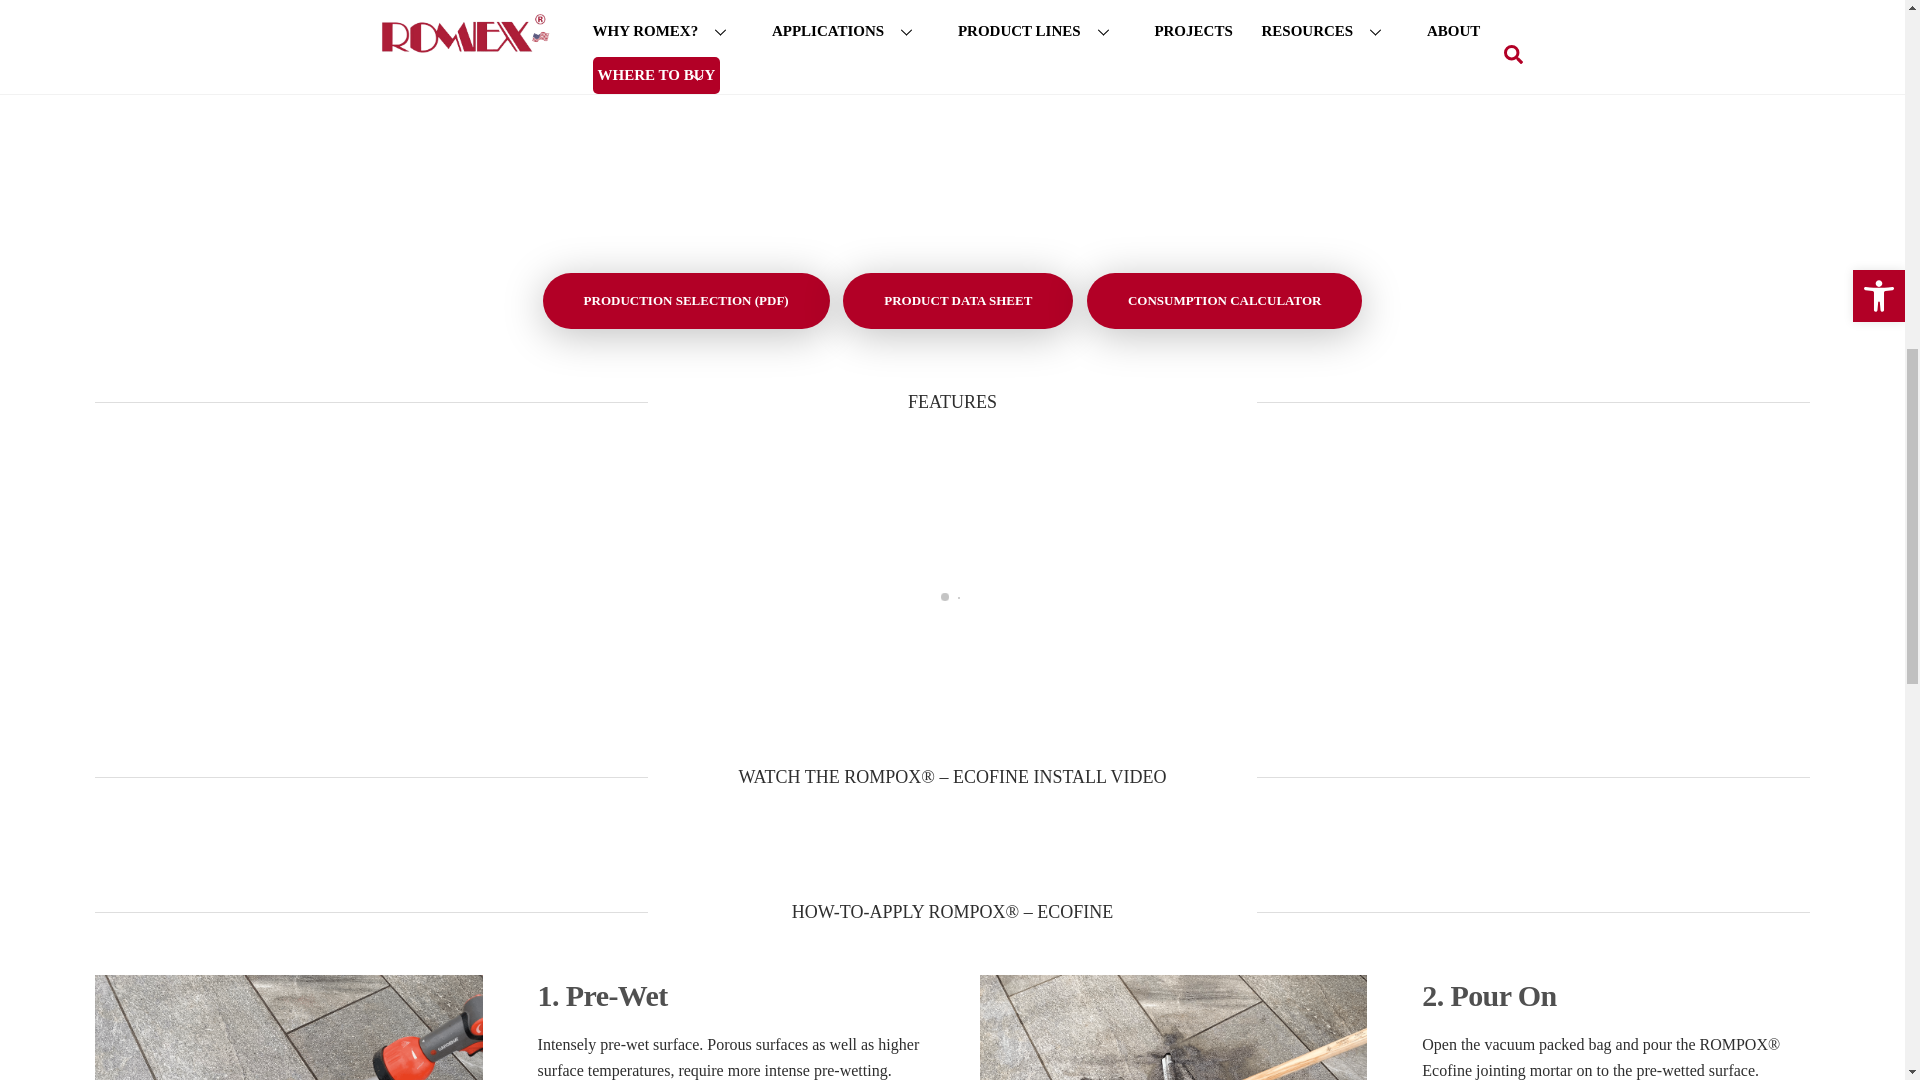  What do you see at coordinates (510, 119) in the screenshot?
I see `ECOFINE-01-1024x1024` at bounding box center [510, 119].